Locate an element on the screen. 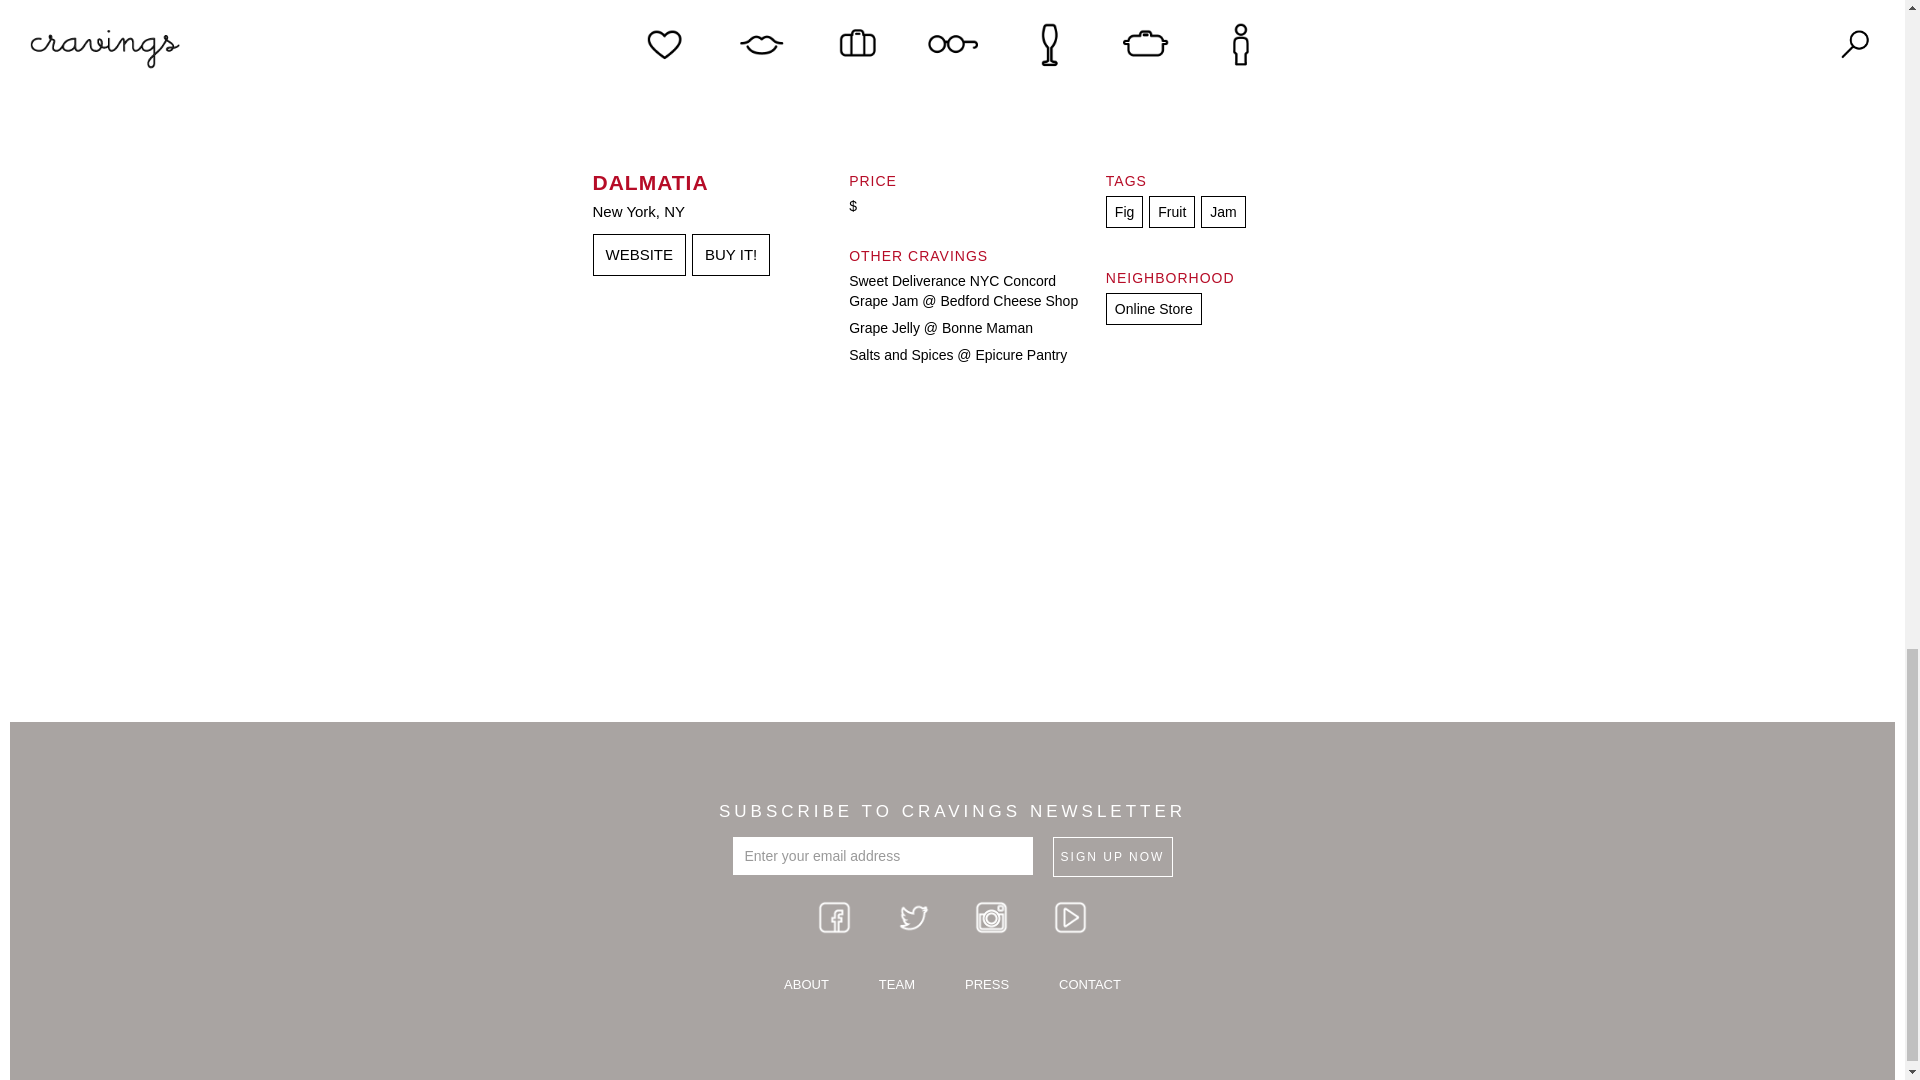 This screenshot has width=1920, height=1080. Online Store is located at coordinates (1153, 308).